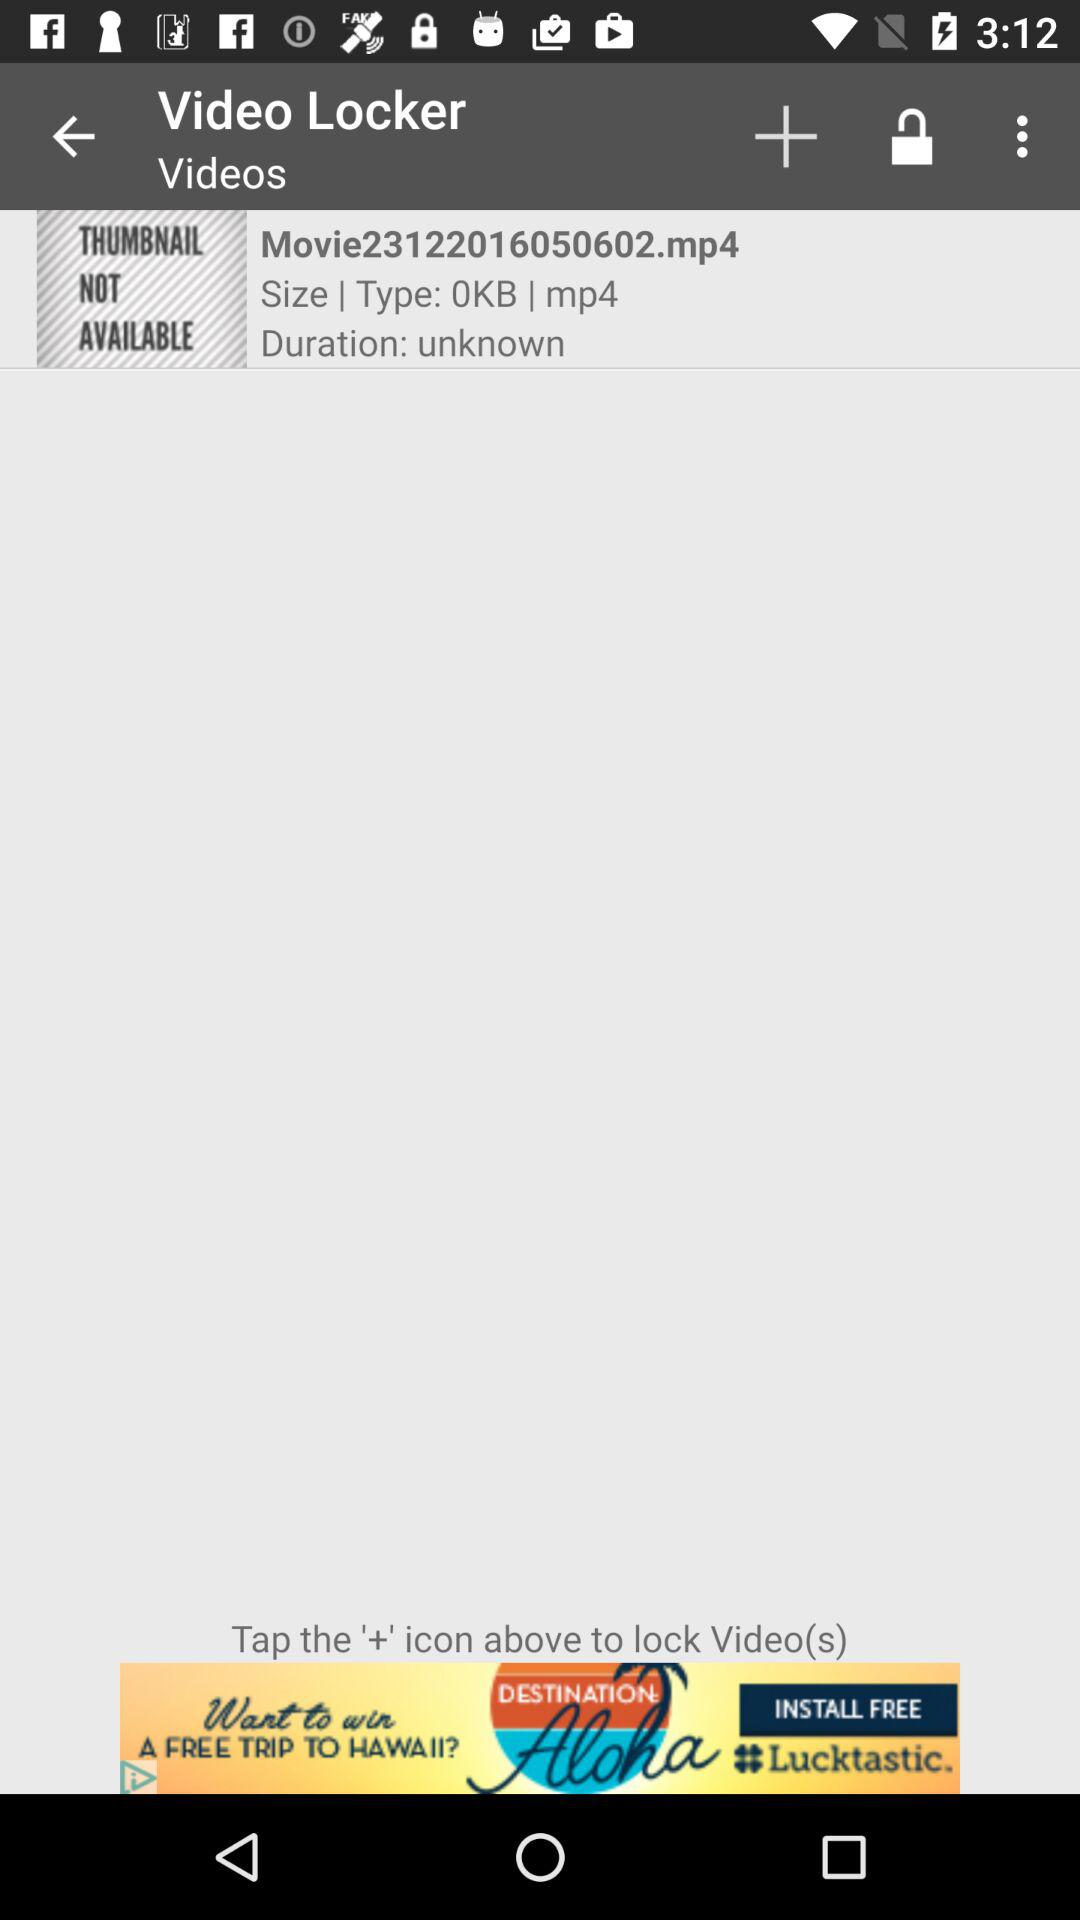 The height and width of the screenshot is (1920, 1080). What do you see at coordinates (412, 342) in the screenshot?
I see `click item below the size type 0kb item` at bounding box center [412, 342].